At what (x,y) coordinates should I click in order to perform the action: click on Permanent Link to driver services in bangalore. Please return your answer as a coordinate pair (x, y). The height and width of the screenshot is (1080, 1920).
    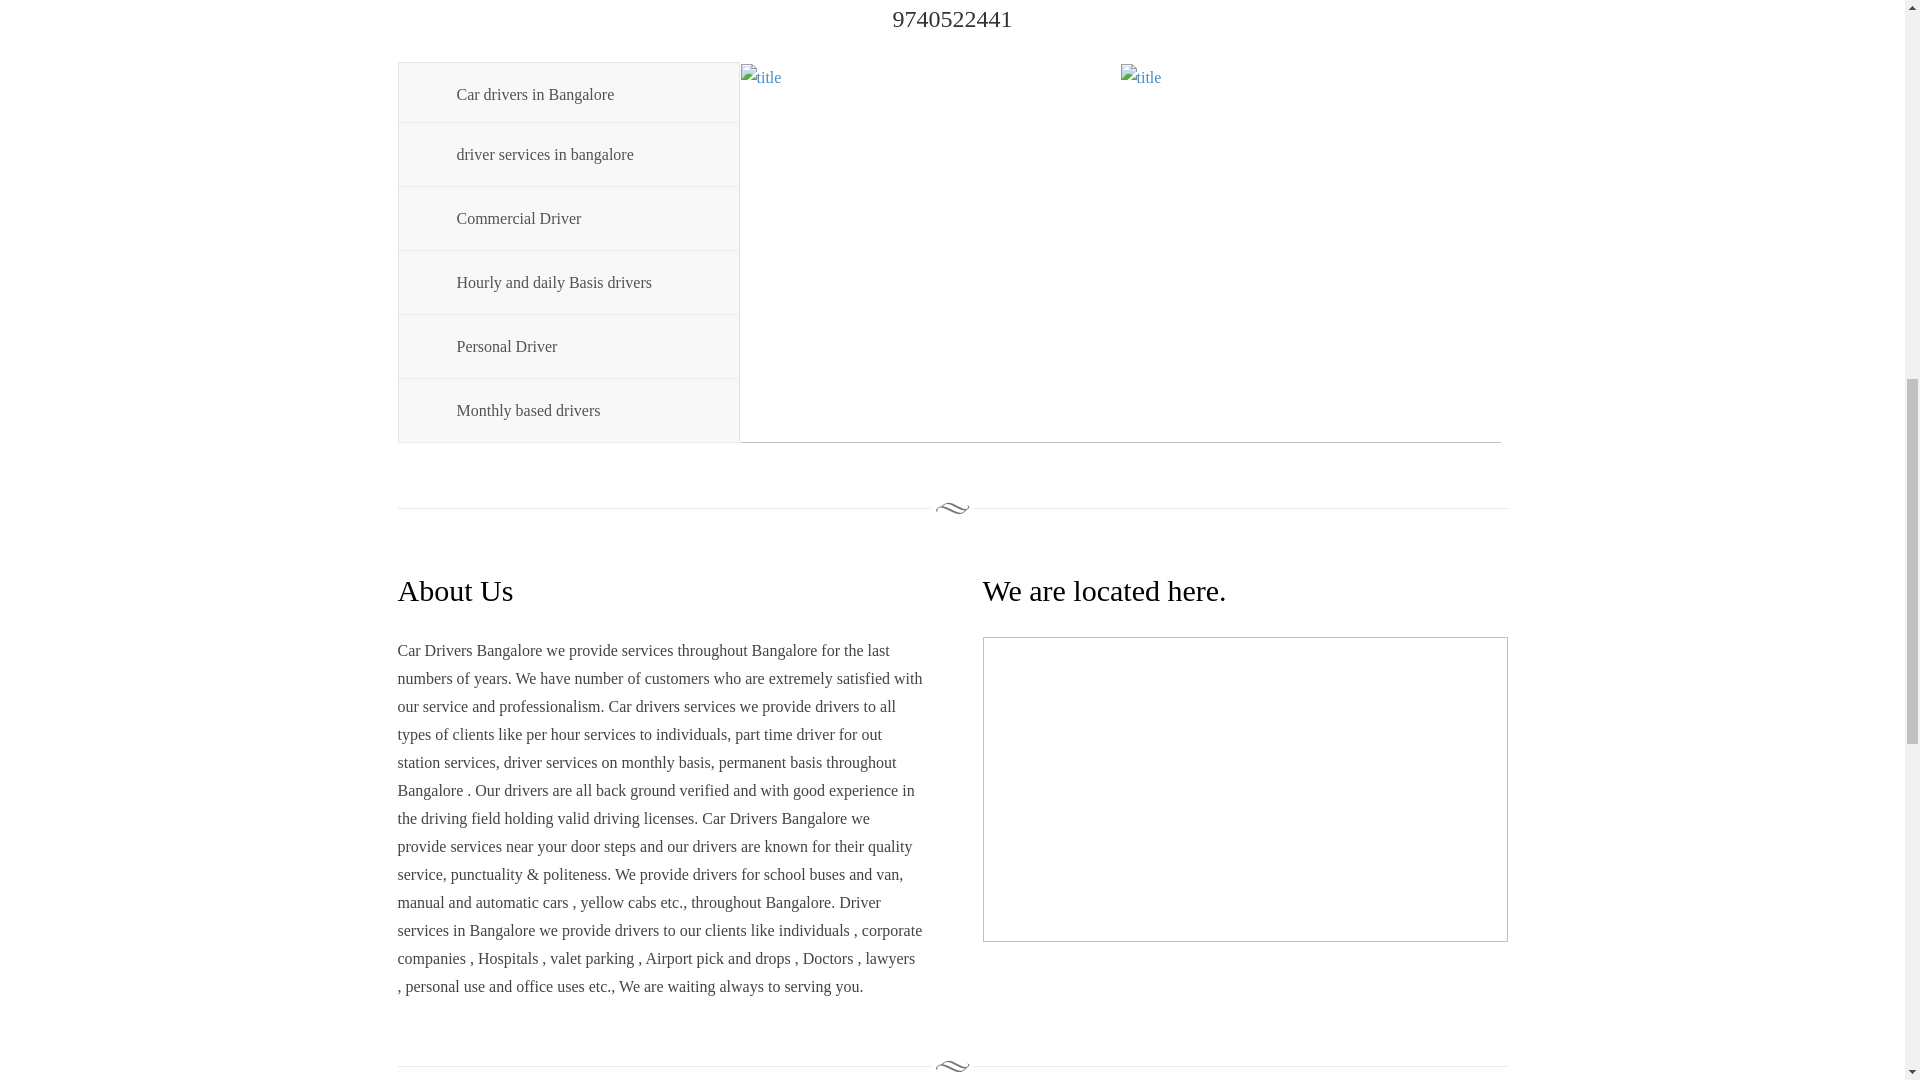
    Looking at the image, I should click on (580, 154).